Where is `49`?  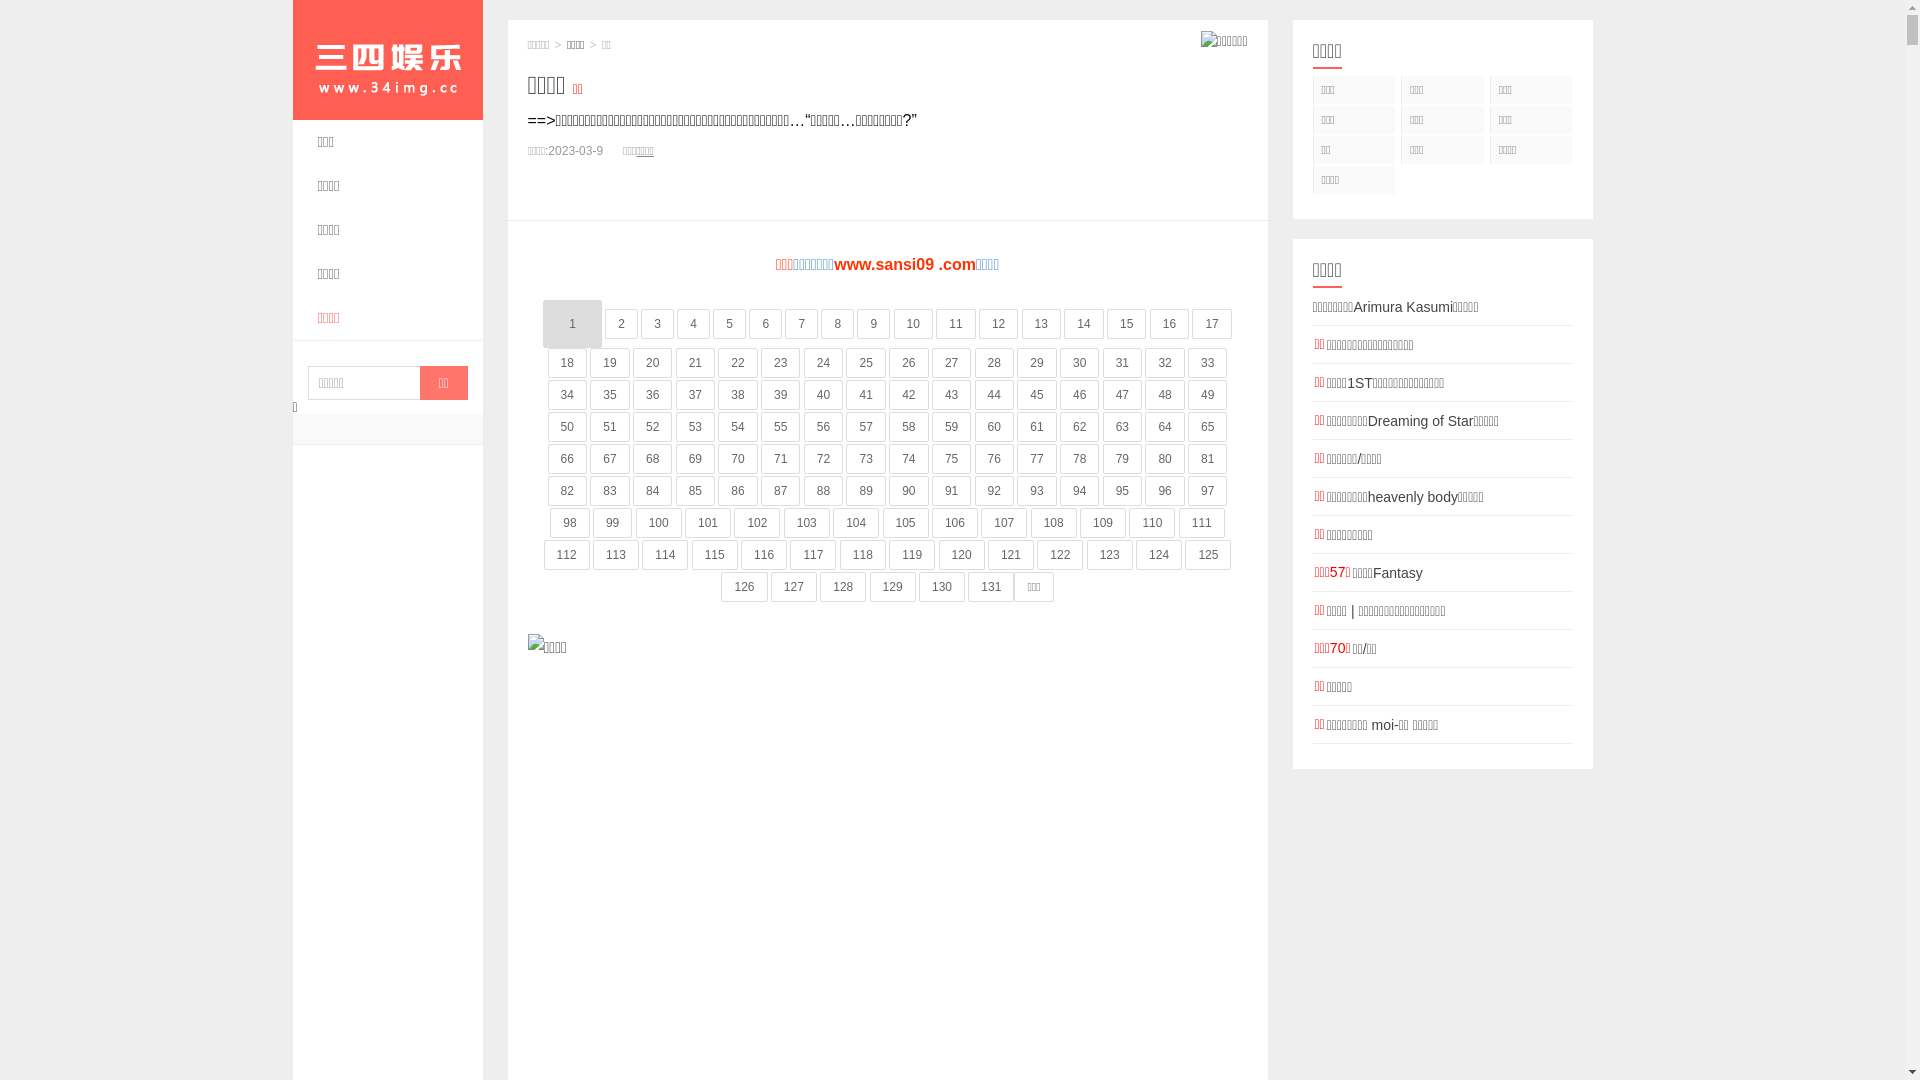 49 is located at coordinates (1208, 395).